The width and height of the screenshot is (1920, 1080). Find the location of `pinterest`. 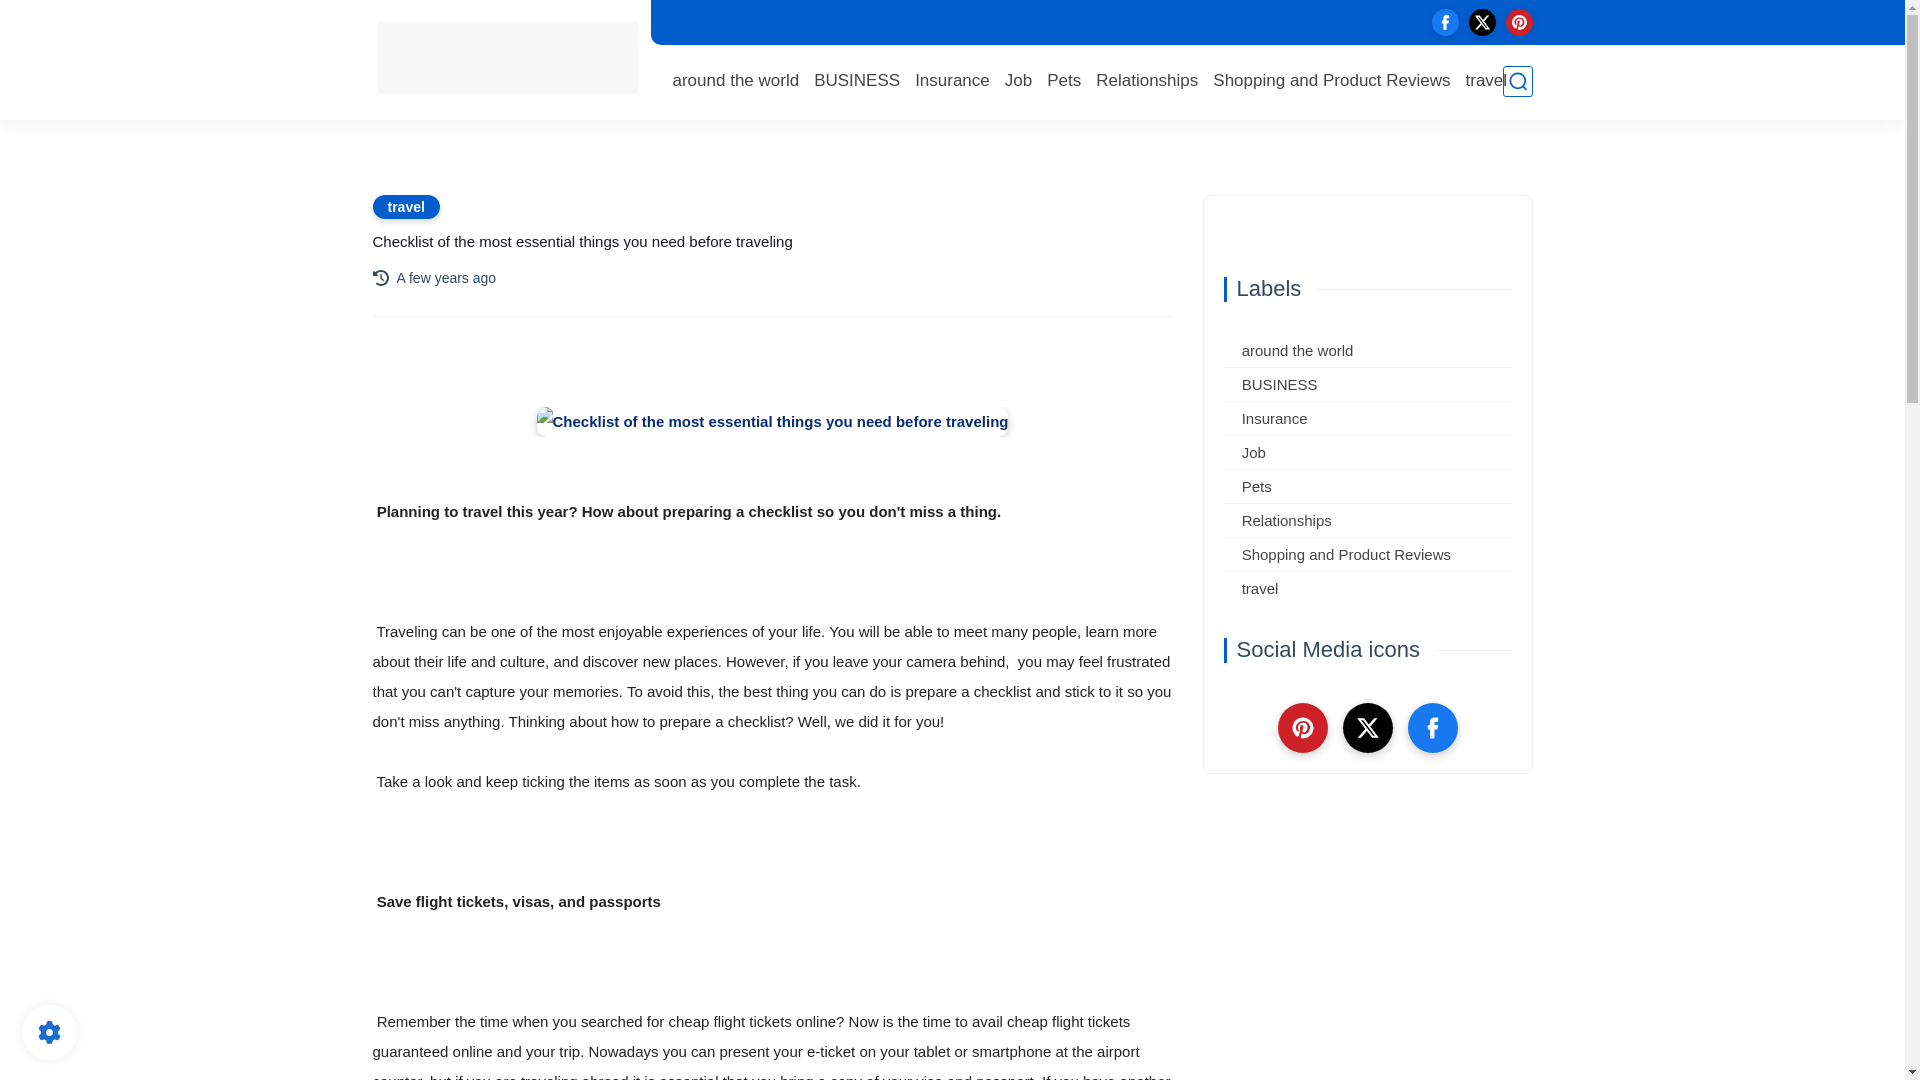

pinterest is located at coordinates (1518, 22).